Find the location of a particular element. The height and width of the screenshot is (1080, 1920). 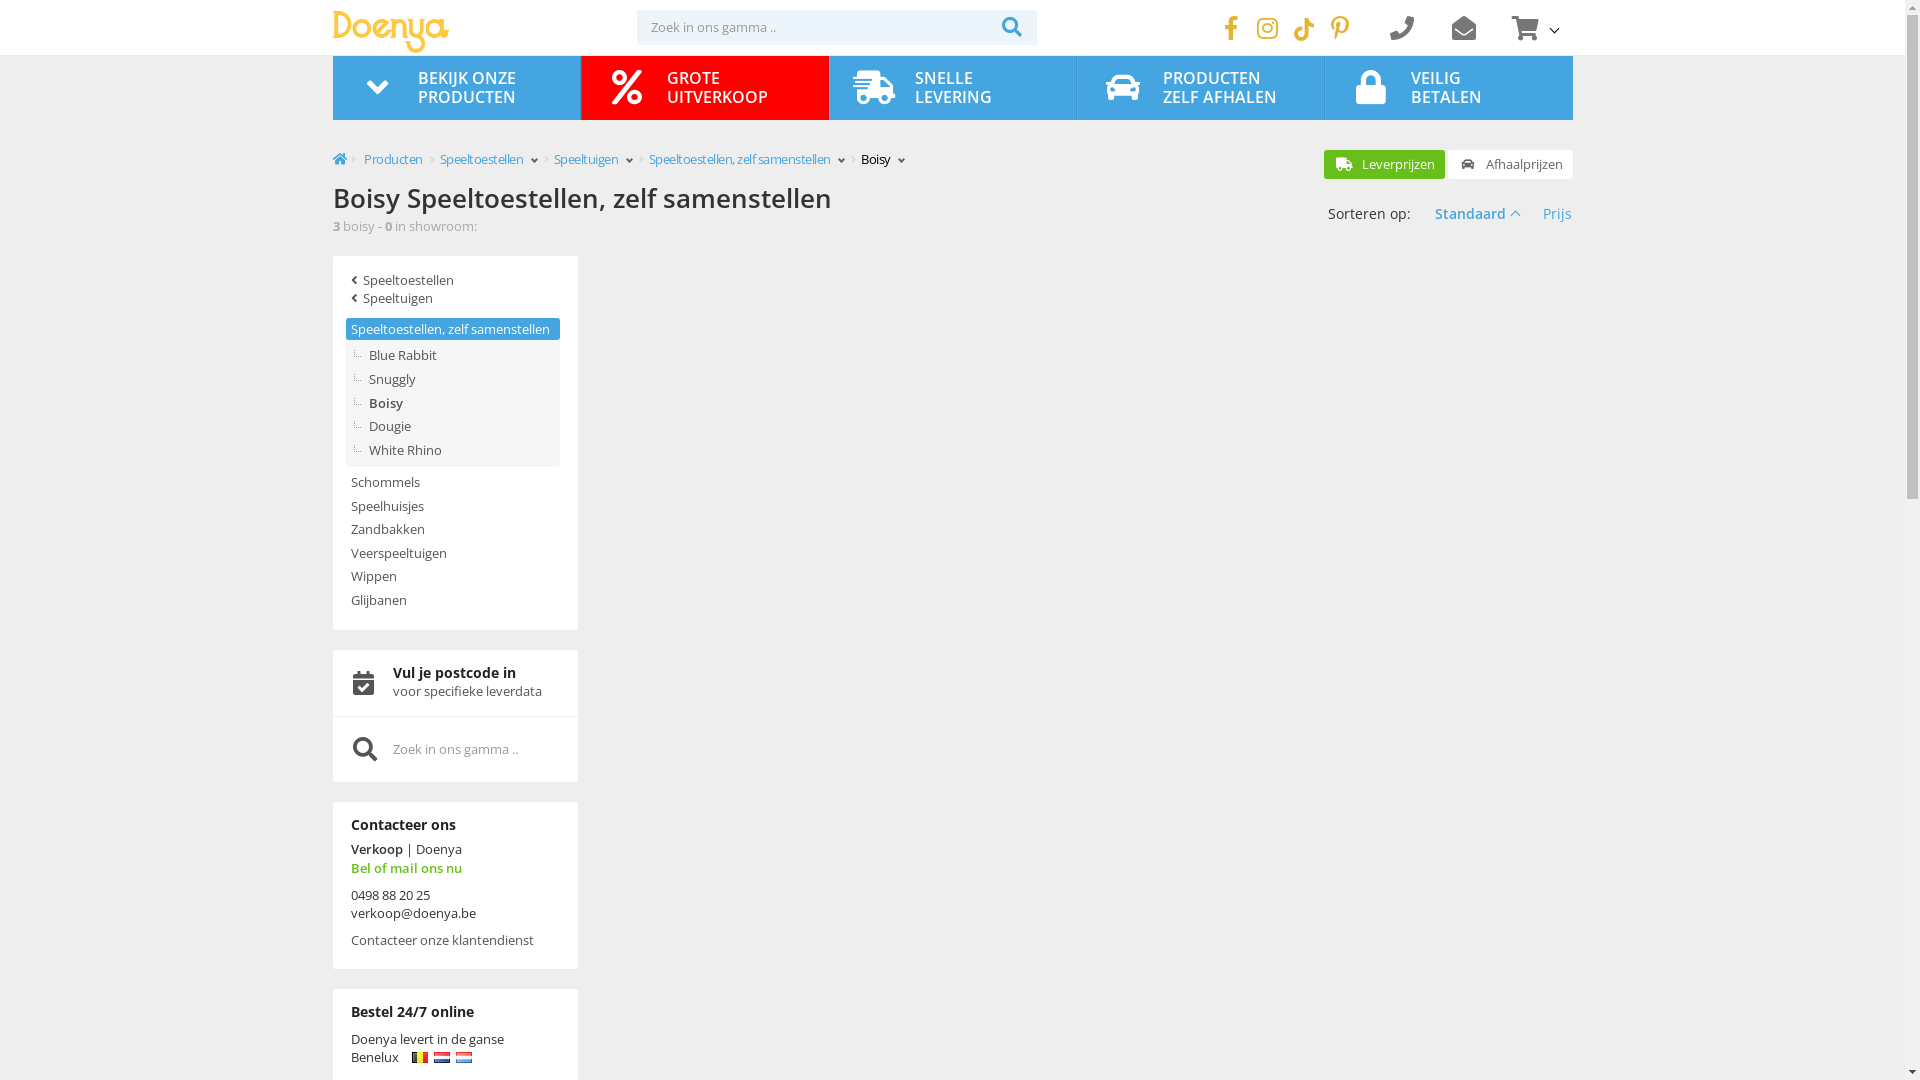

Blue Rabbit is located at coordinates (464, 356).